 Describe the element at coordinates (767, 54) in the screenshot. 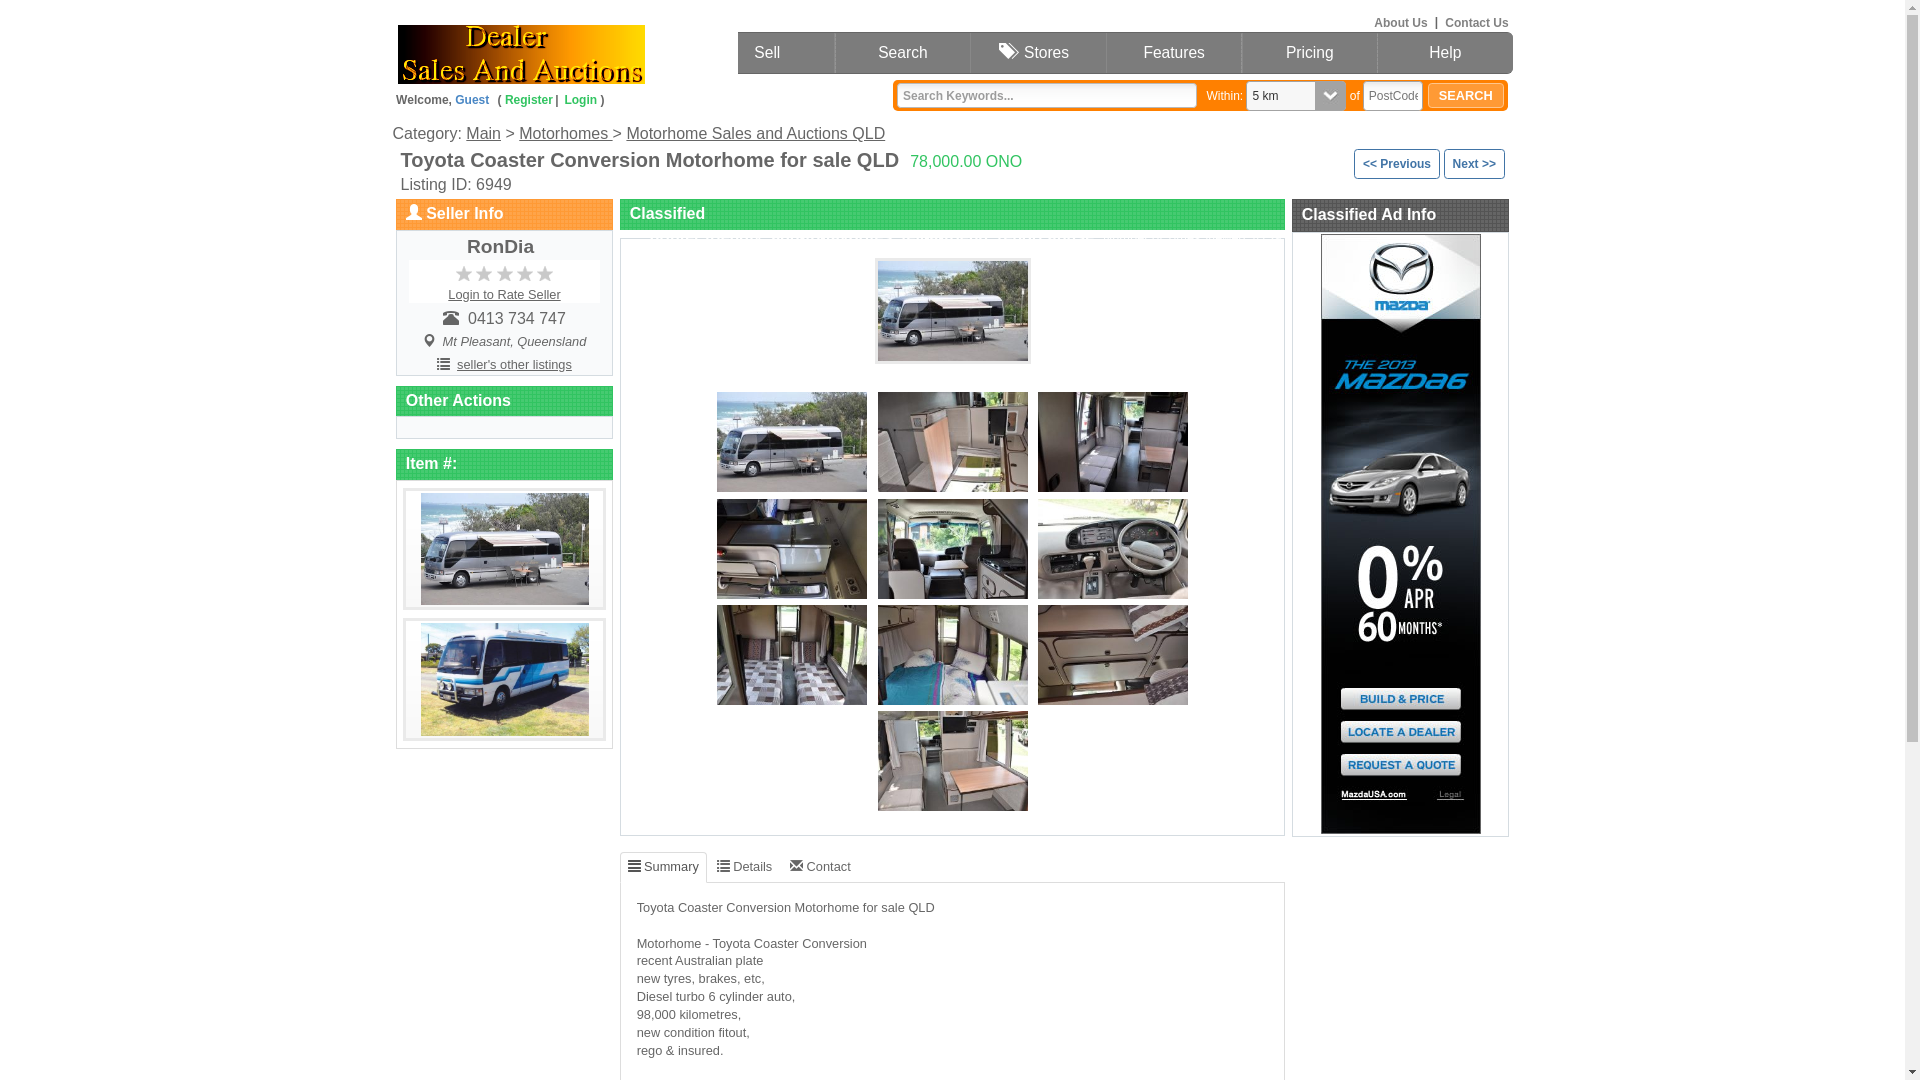

I see `Sell` at that location.